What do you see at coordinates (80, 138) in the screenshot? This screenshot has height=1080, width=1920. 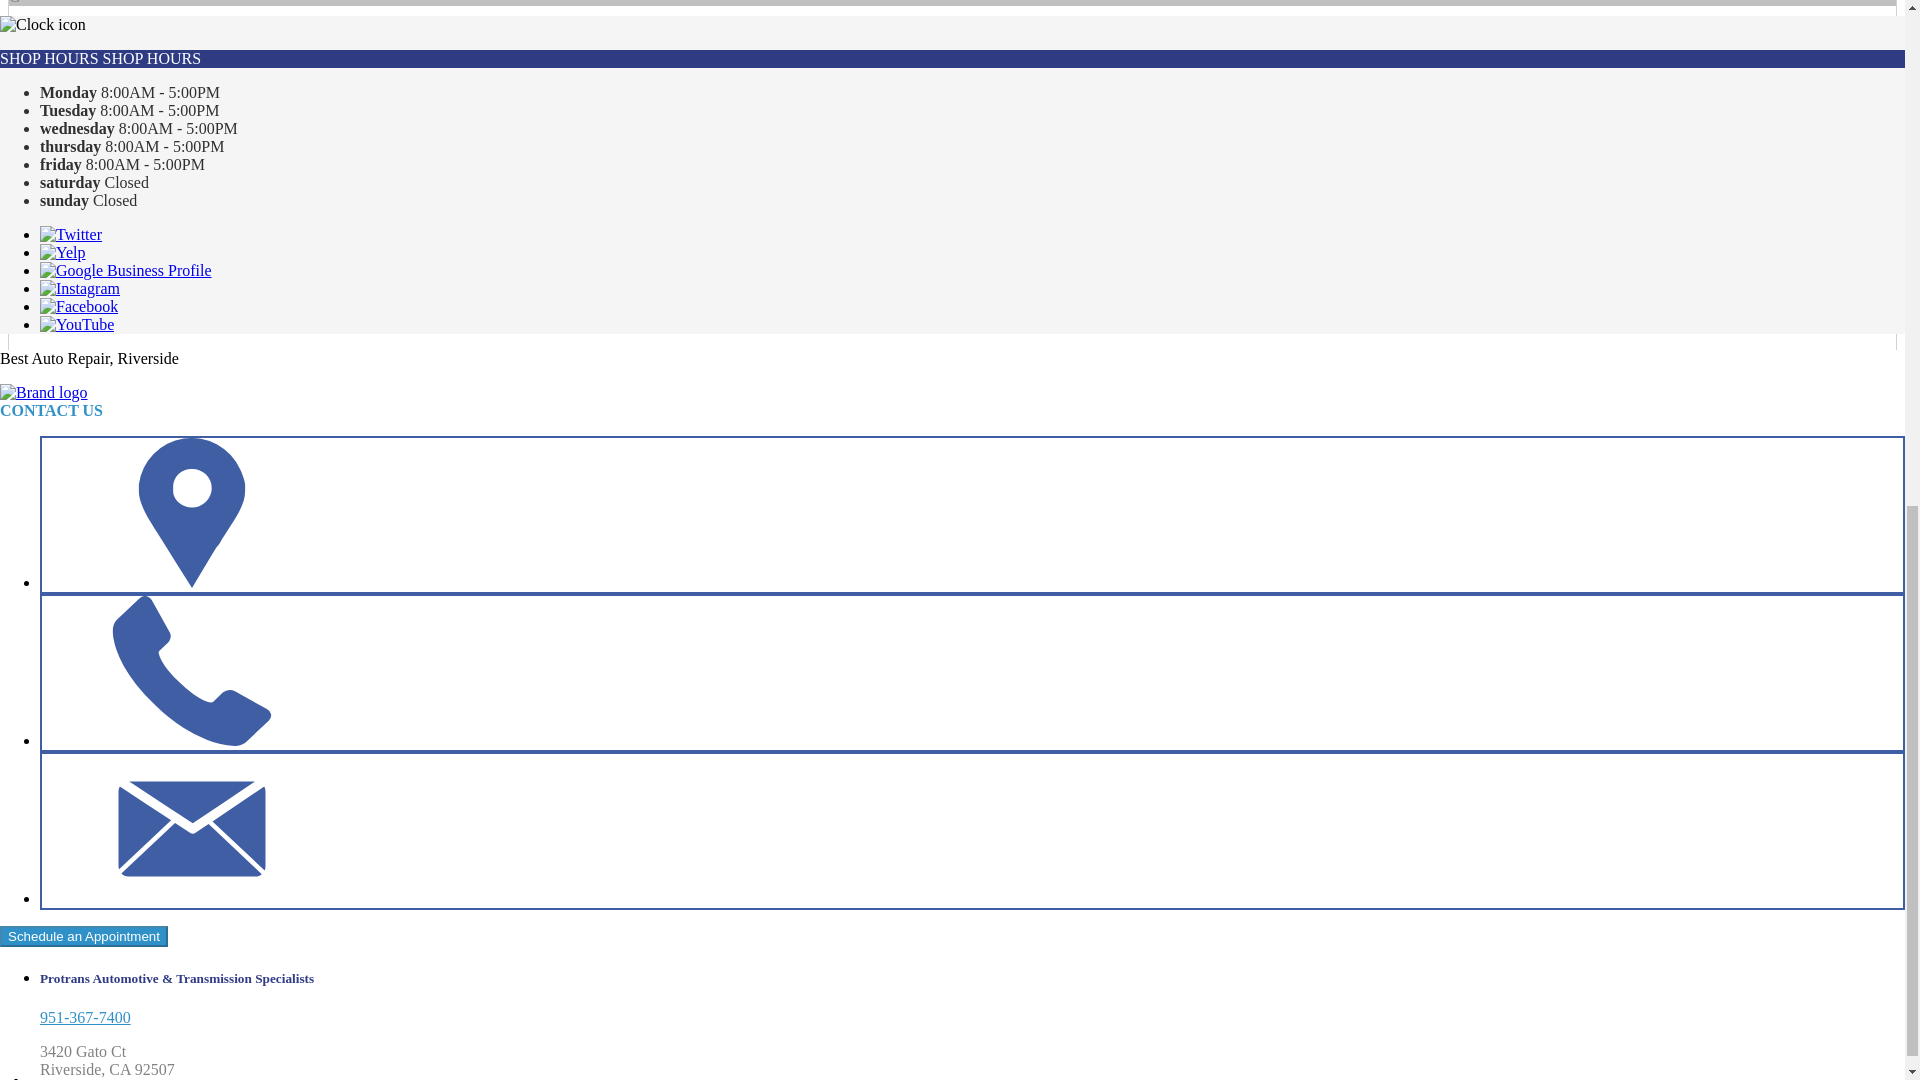 I see `OUR SHOP` at bounding box center [80, 138].